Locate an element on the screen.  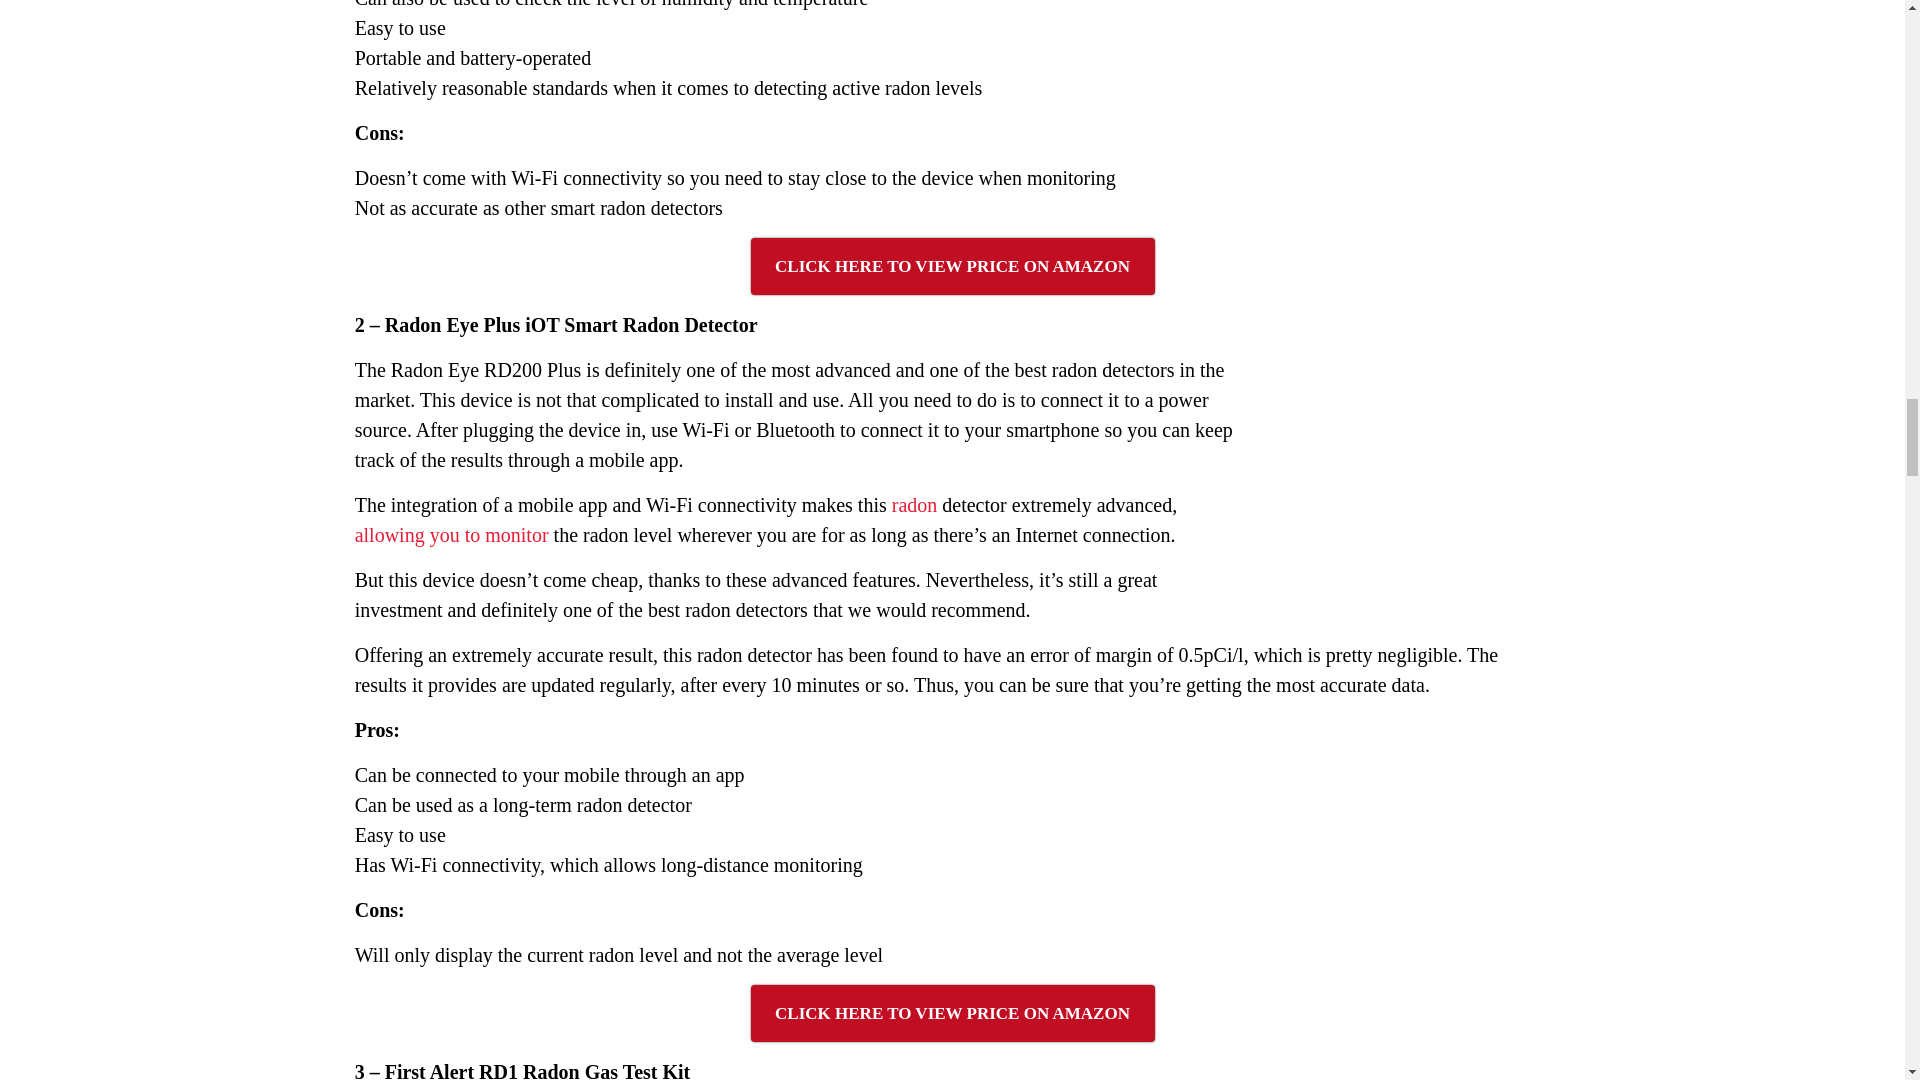
CLICK HERE TO VIEW PRICE ON AMAZON is located at coordinates (952, 1013).